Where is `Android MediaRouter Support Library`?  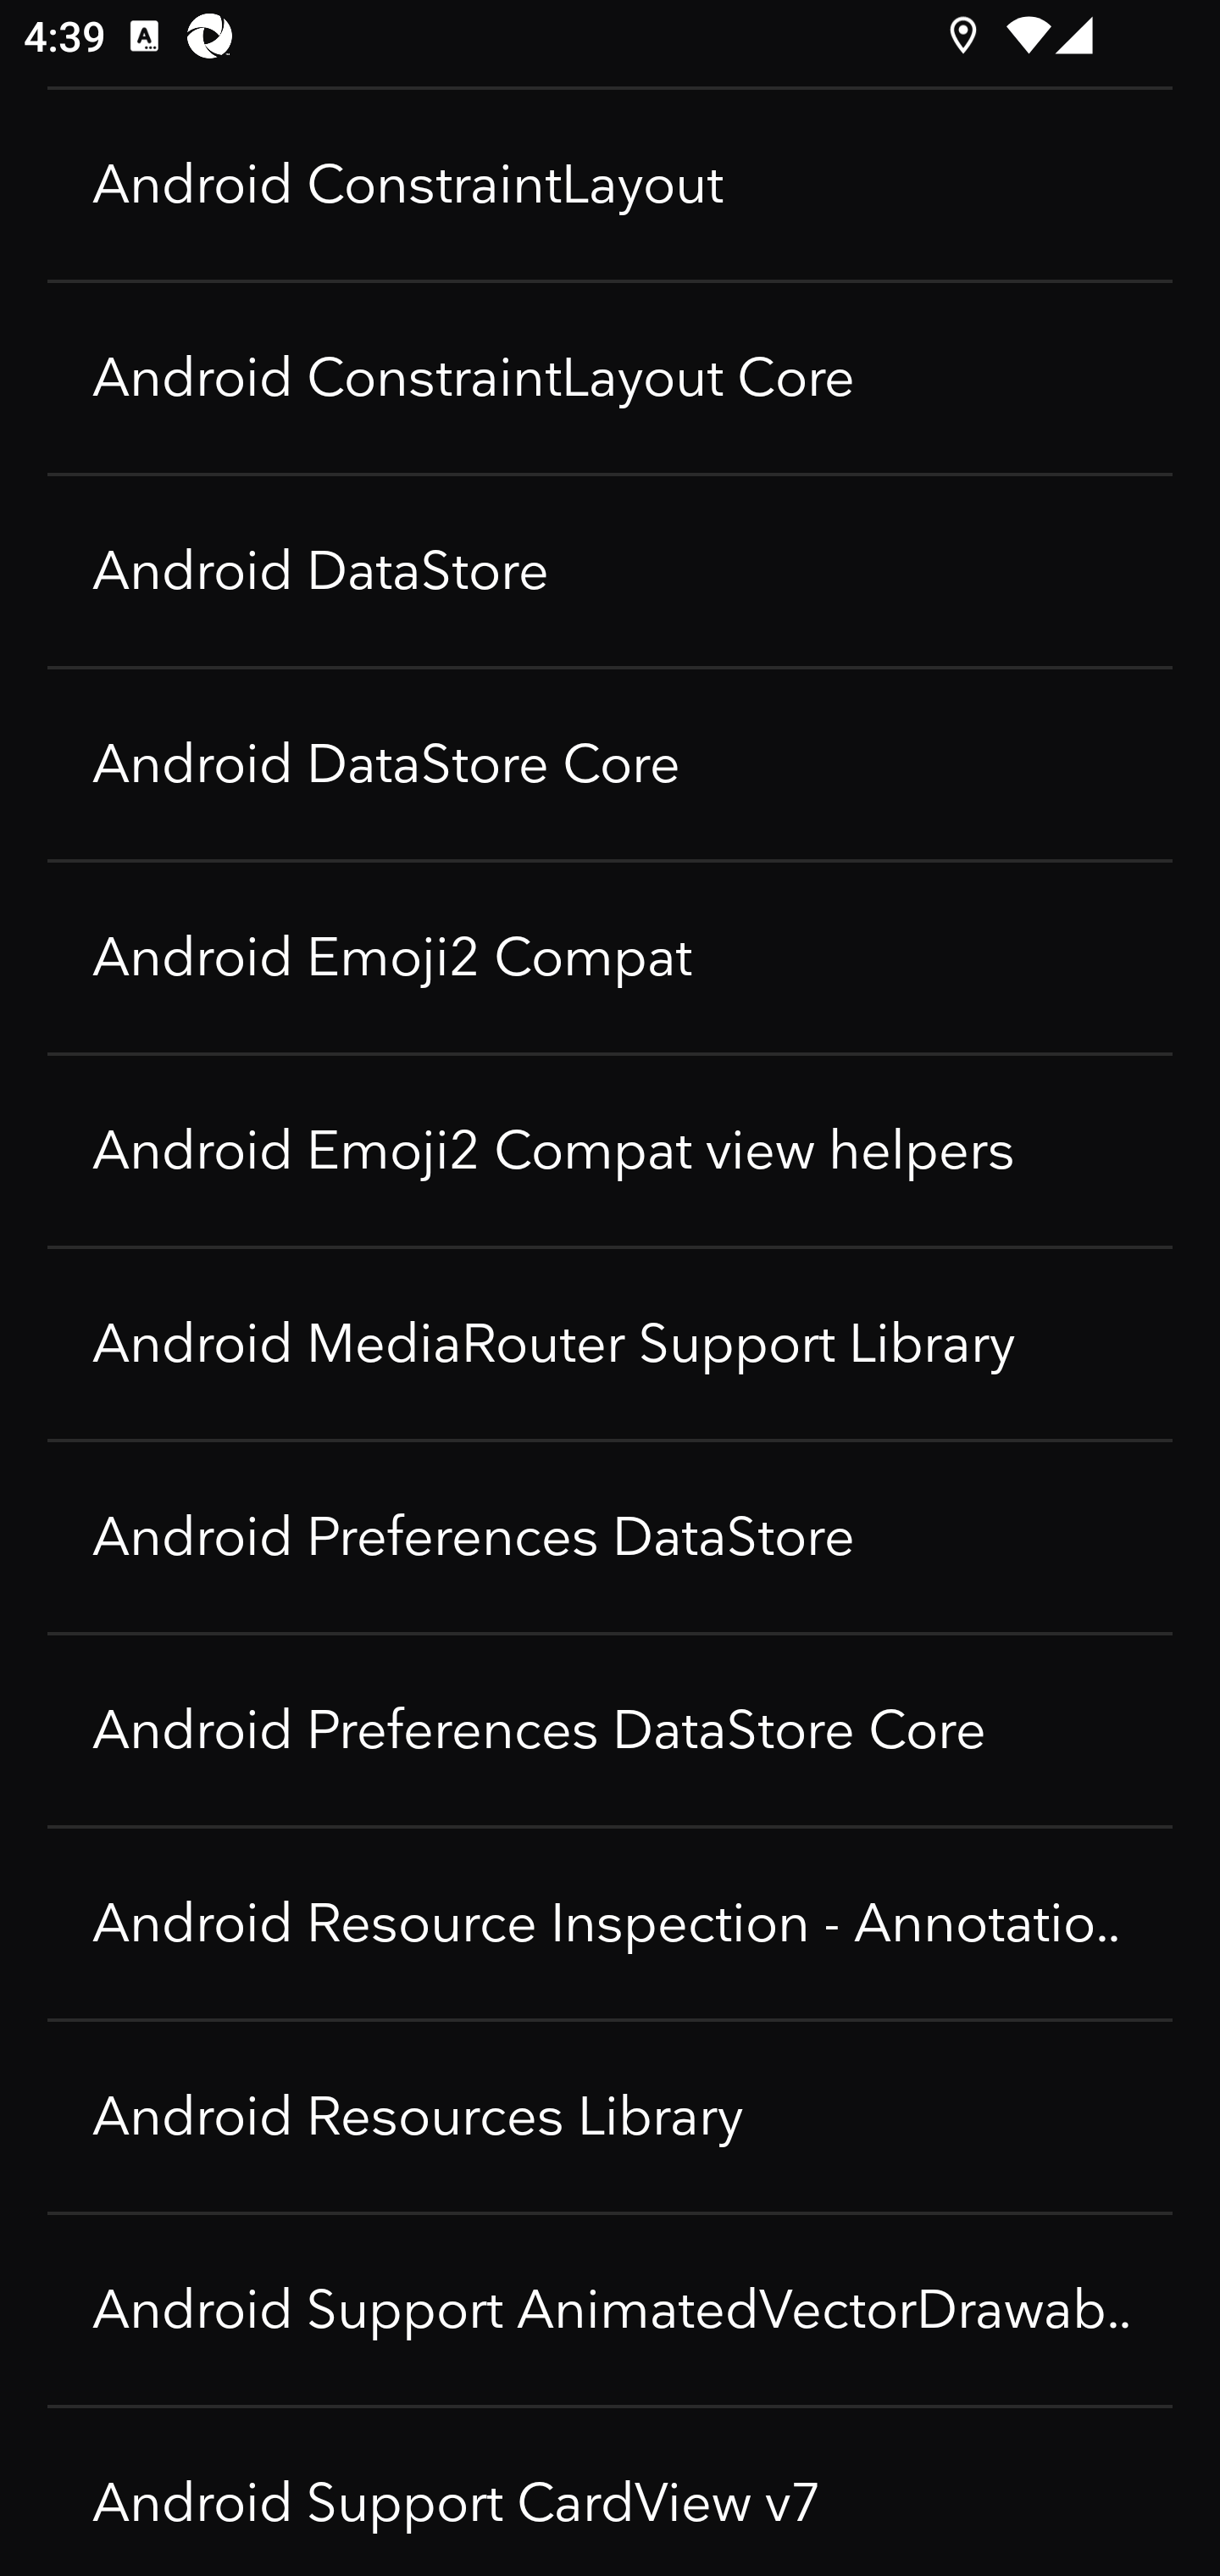
Android MediaRouter Support Library is located at coordinates (610, 1344).